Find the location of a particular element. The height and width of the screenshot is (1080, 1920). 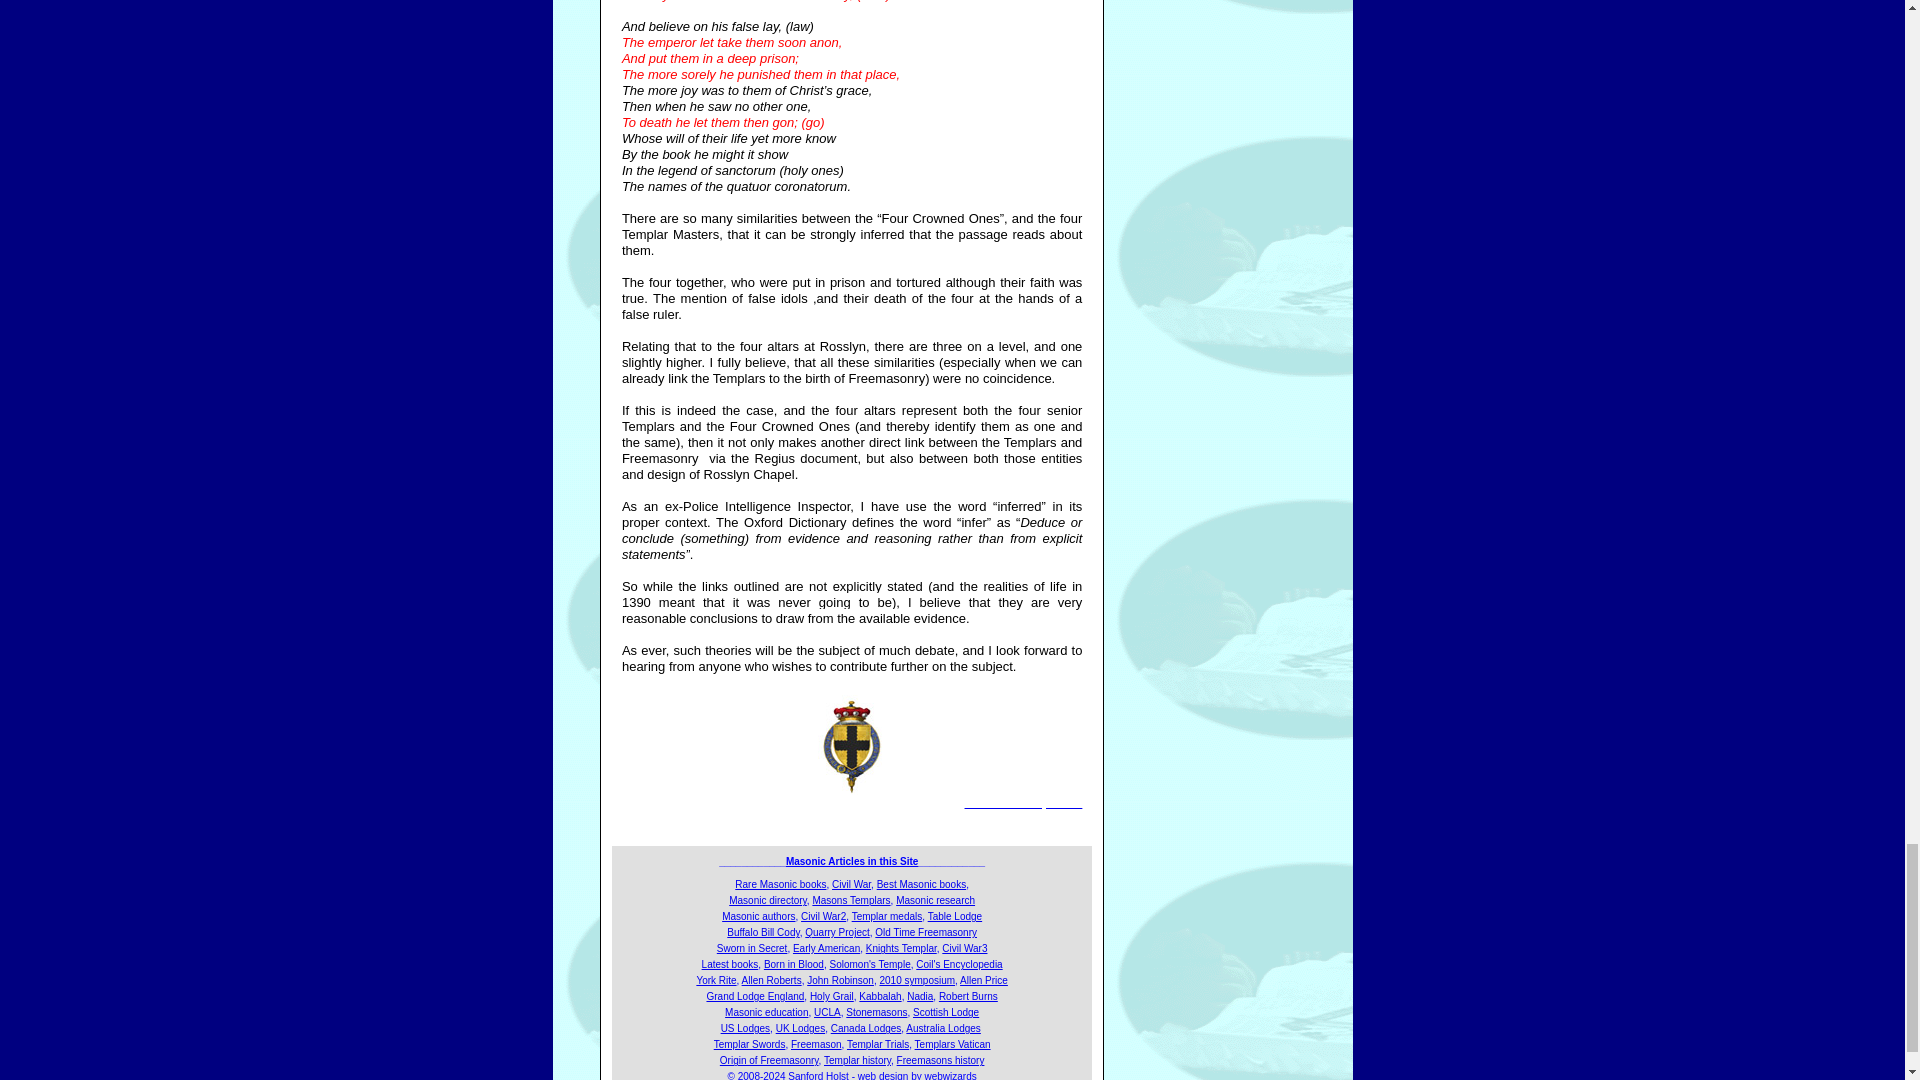

Latest books is located at coordinates (730, 964).